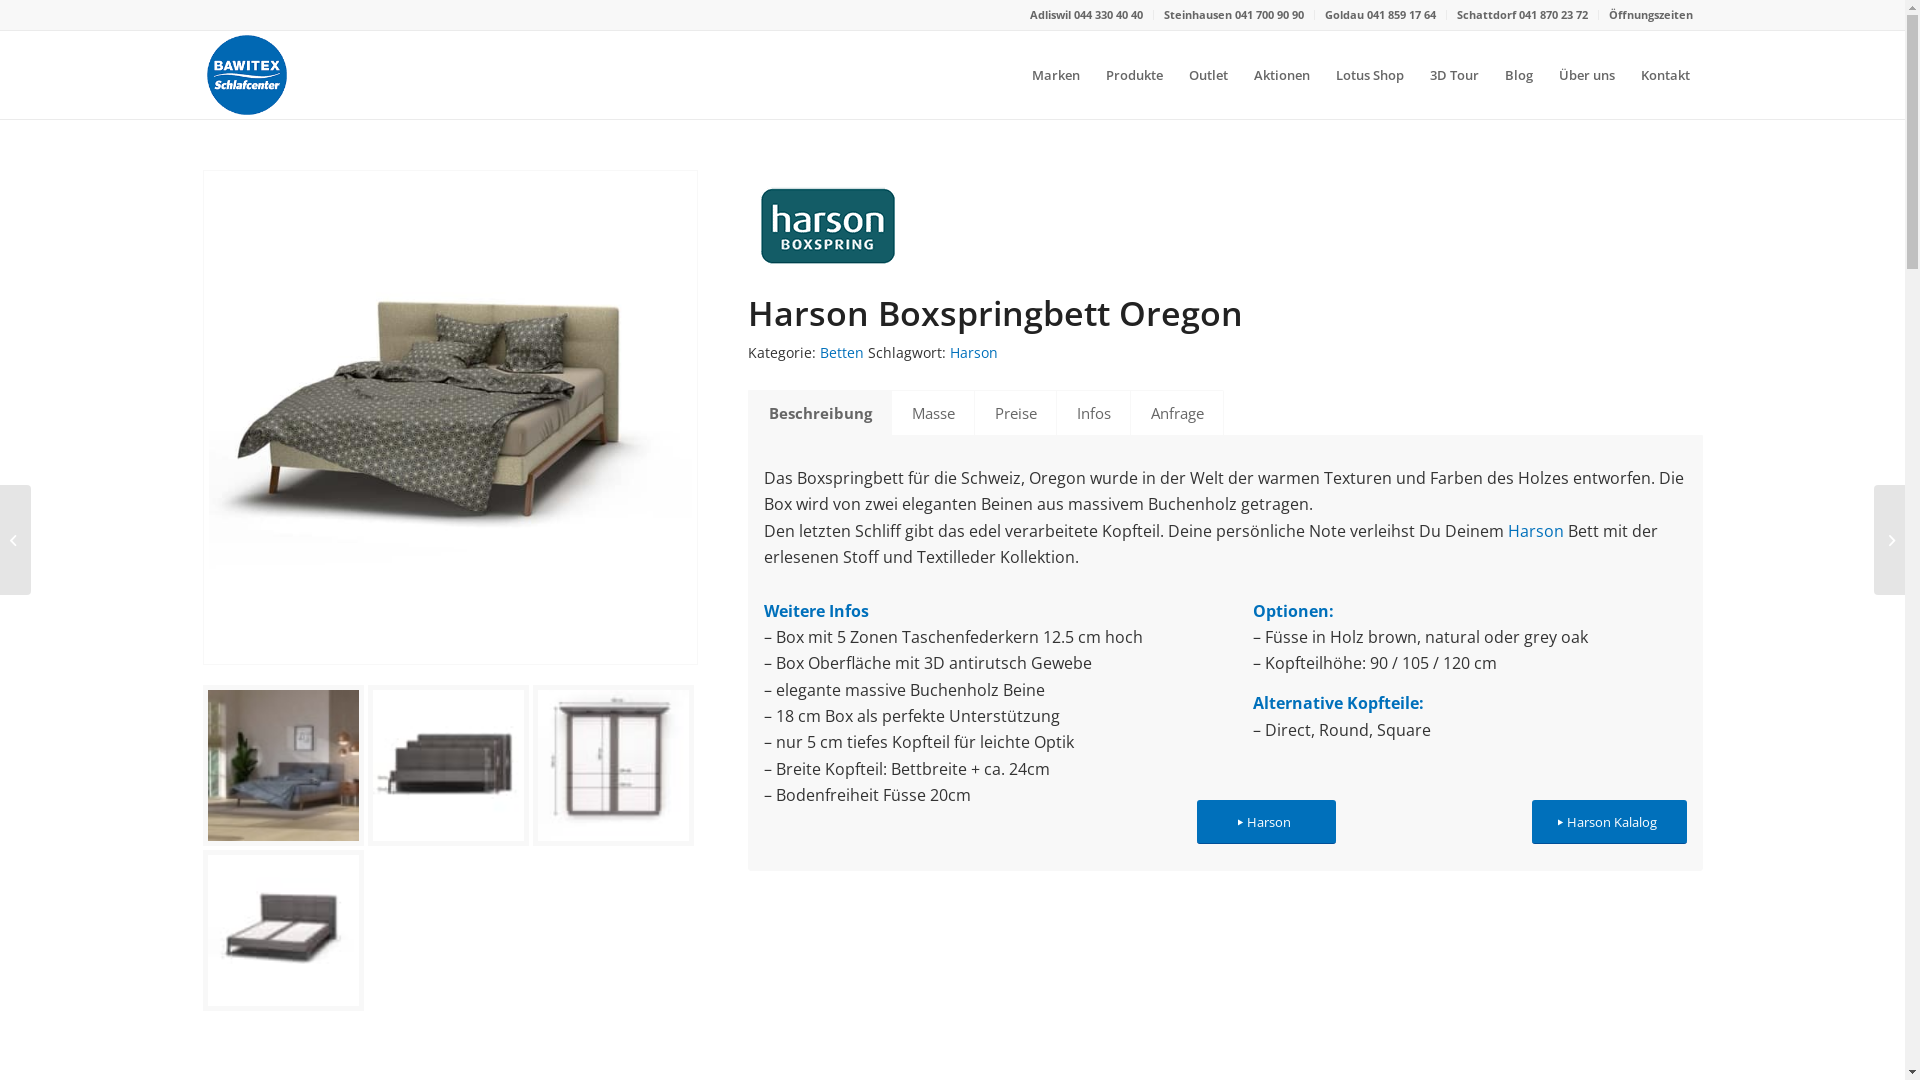 Image resolution: width=1920 pixels, height=1080 pixels. Describe the element at coordinates (1108, 14) in the screenshot. I see `044 330 40 40` at that location.